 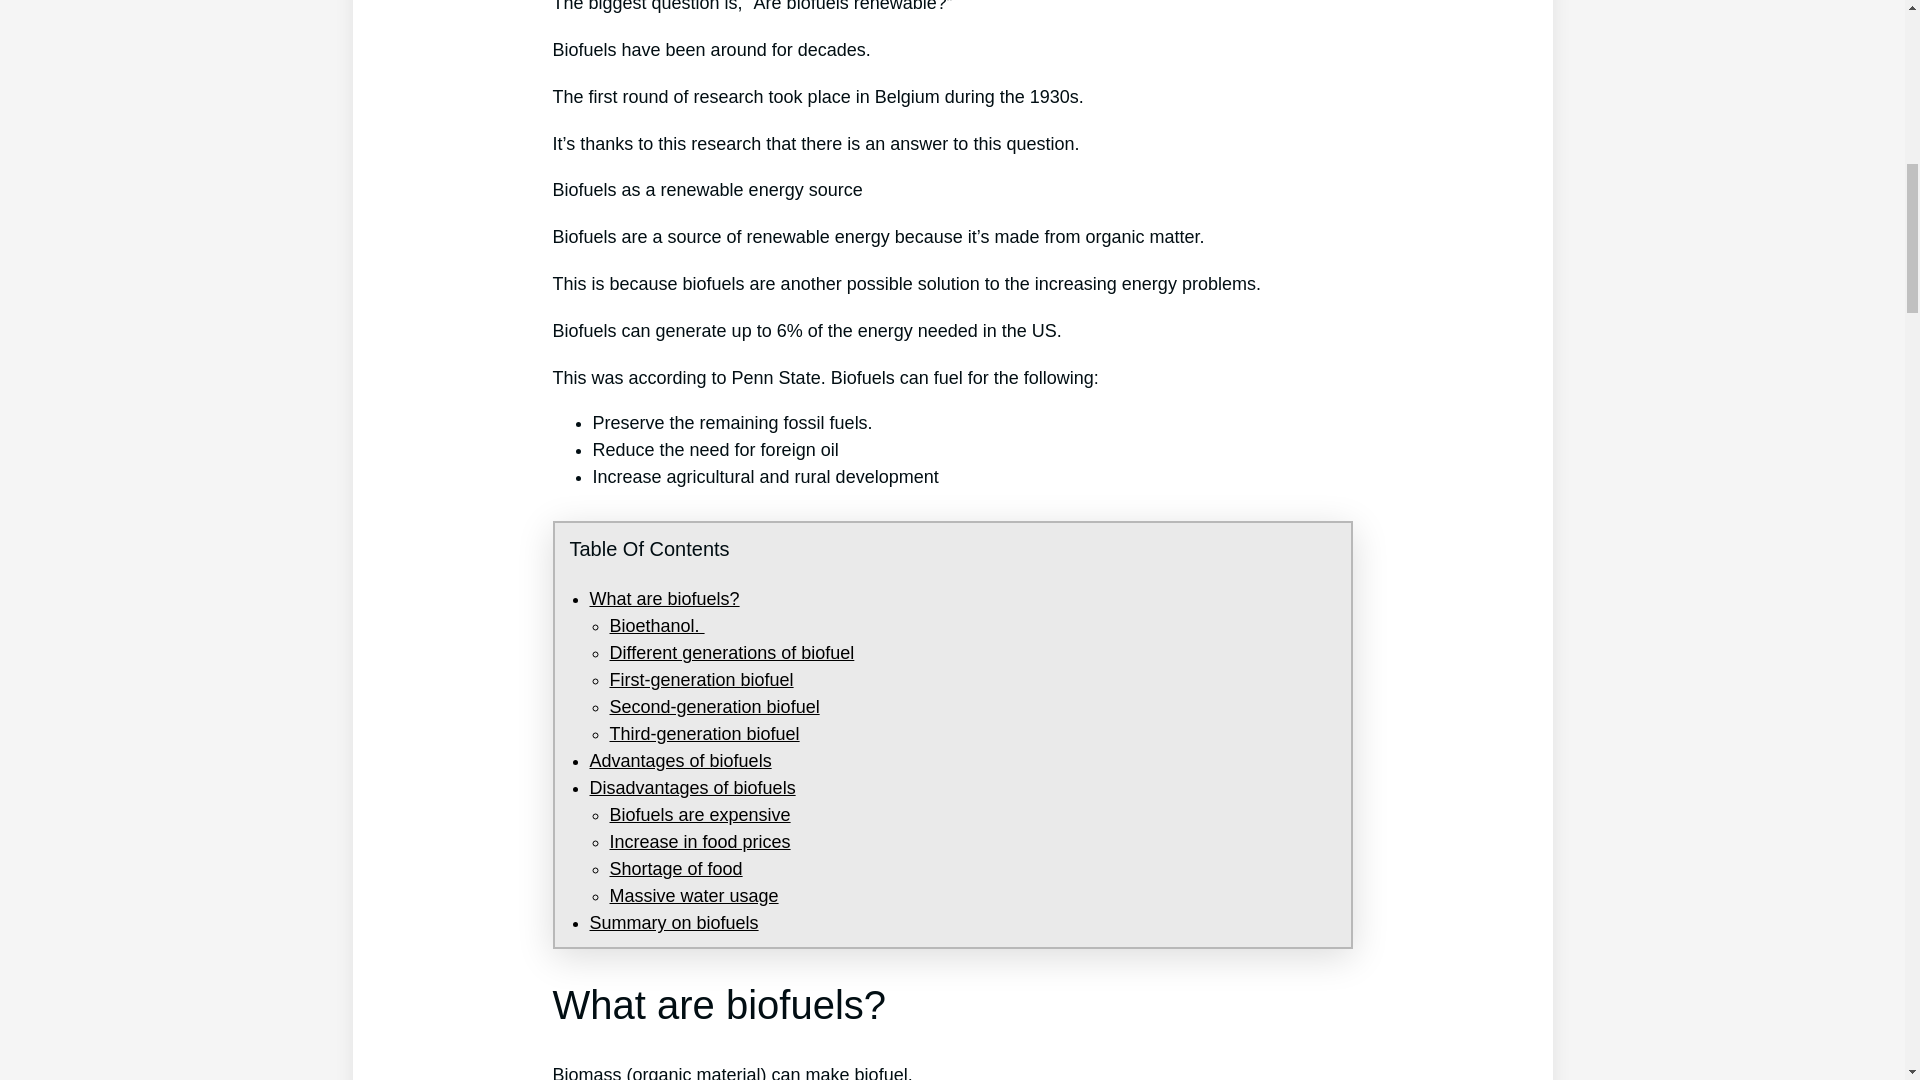 What do you see at coordinates (657, 626) in the screenshot?
I see `Bioethanol. ` at bounding box center [657, 626].